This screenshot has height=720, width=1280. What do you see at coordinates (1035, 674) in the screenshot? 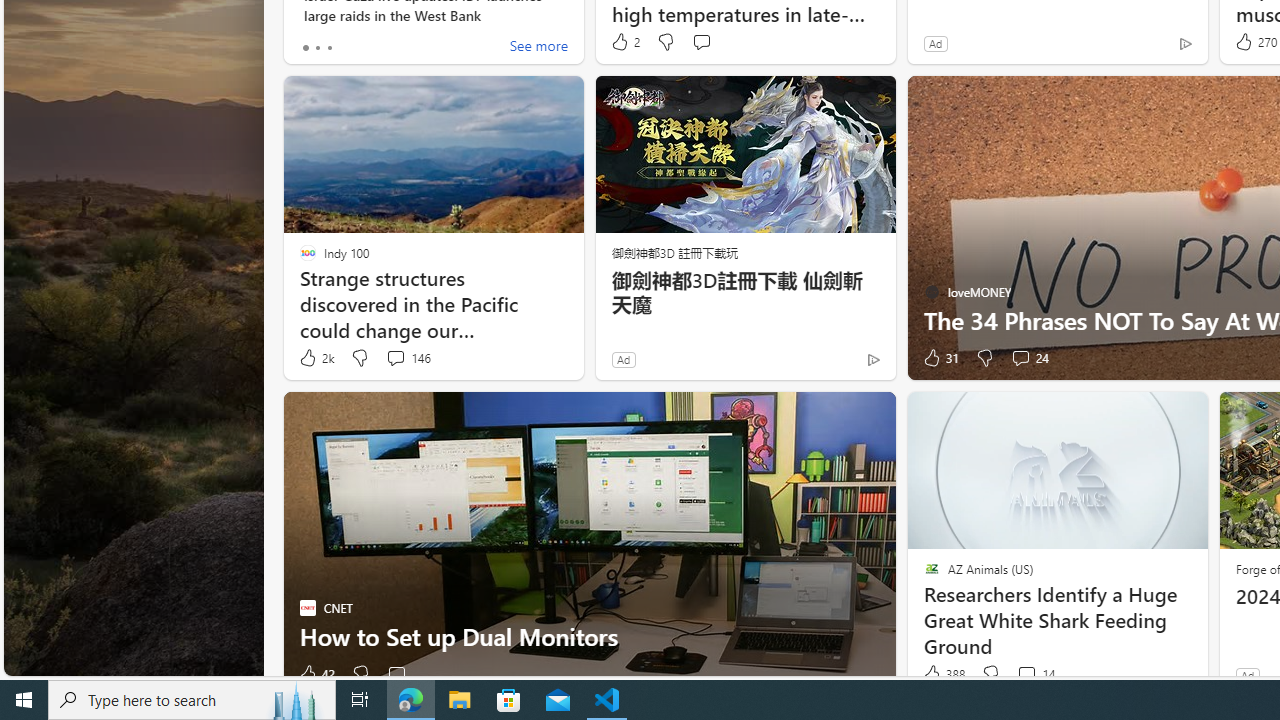
I see `View comments 14 Comment` at bounding box center [1035, 674].